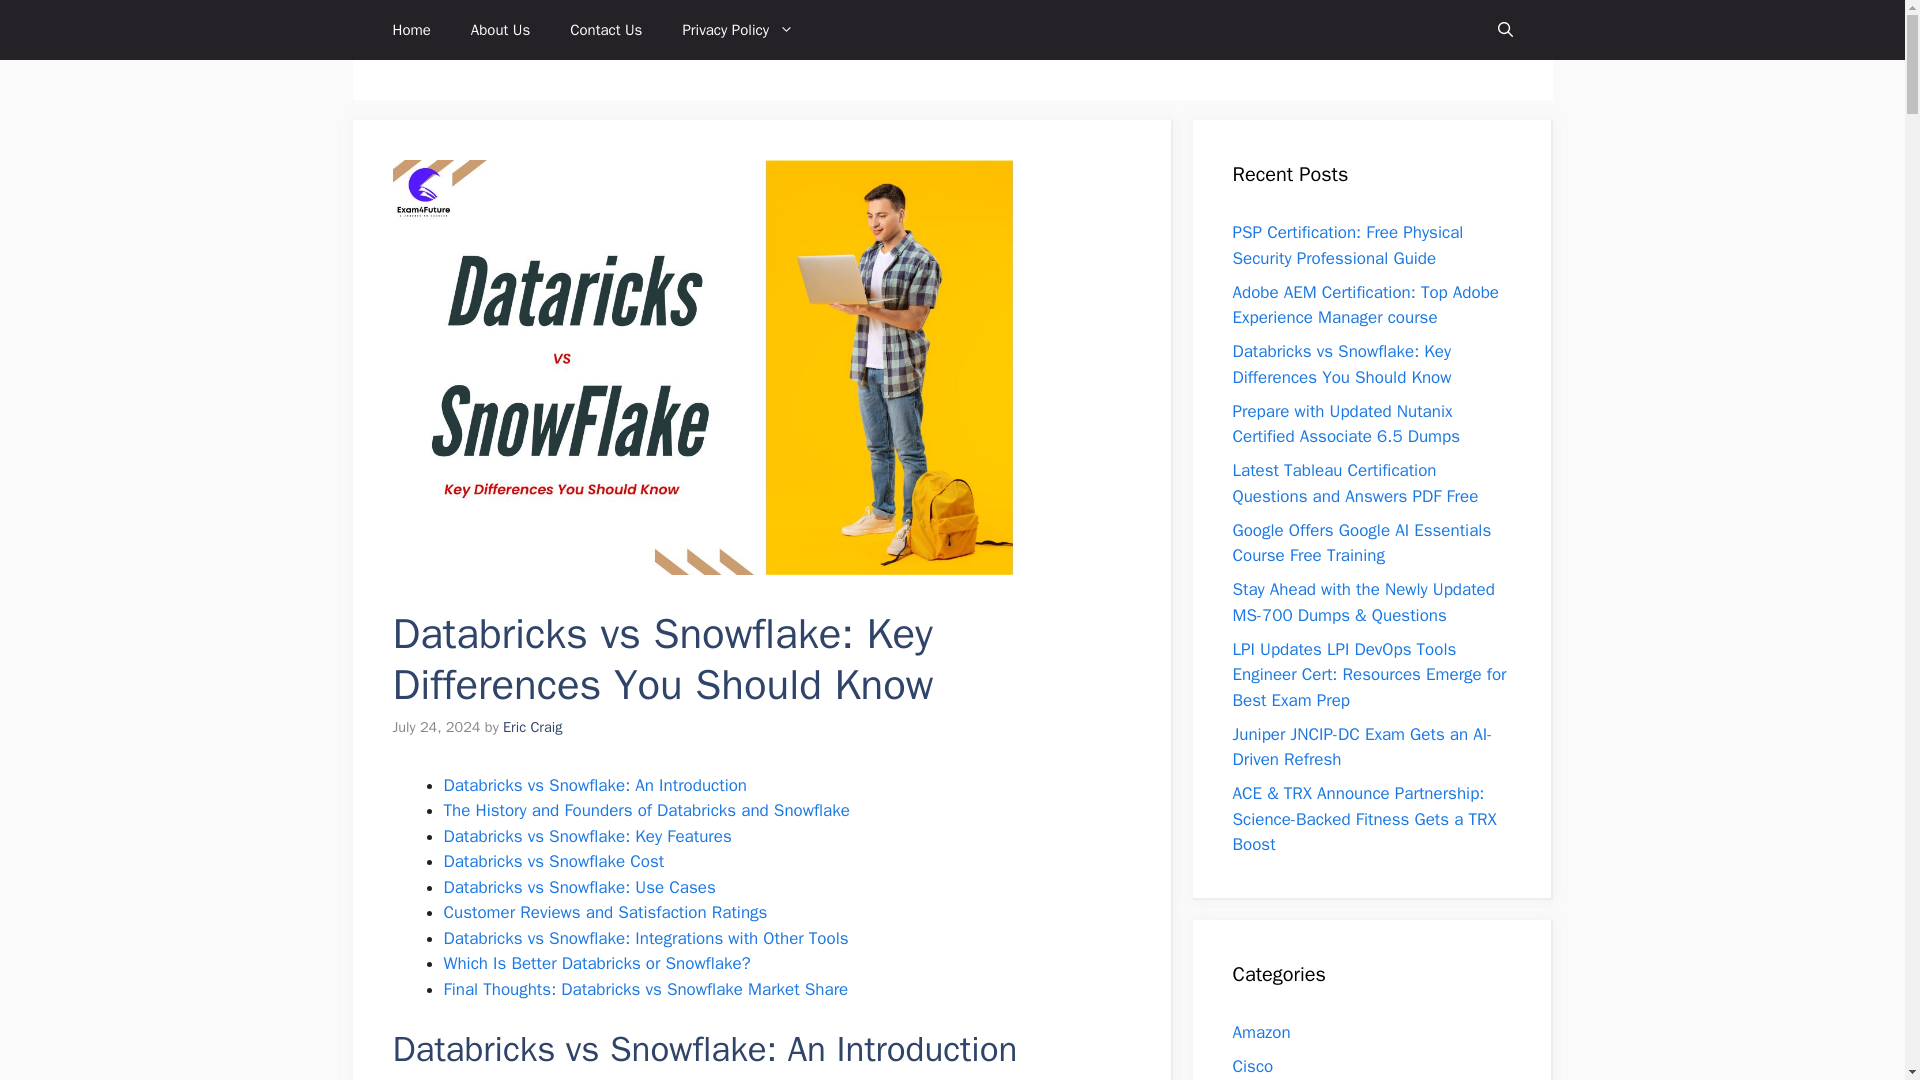  Describe the element at coordinates (532, 726) in the screenshot. I see `Eric Craig` at that location.